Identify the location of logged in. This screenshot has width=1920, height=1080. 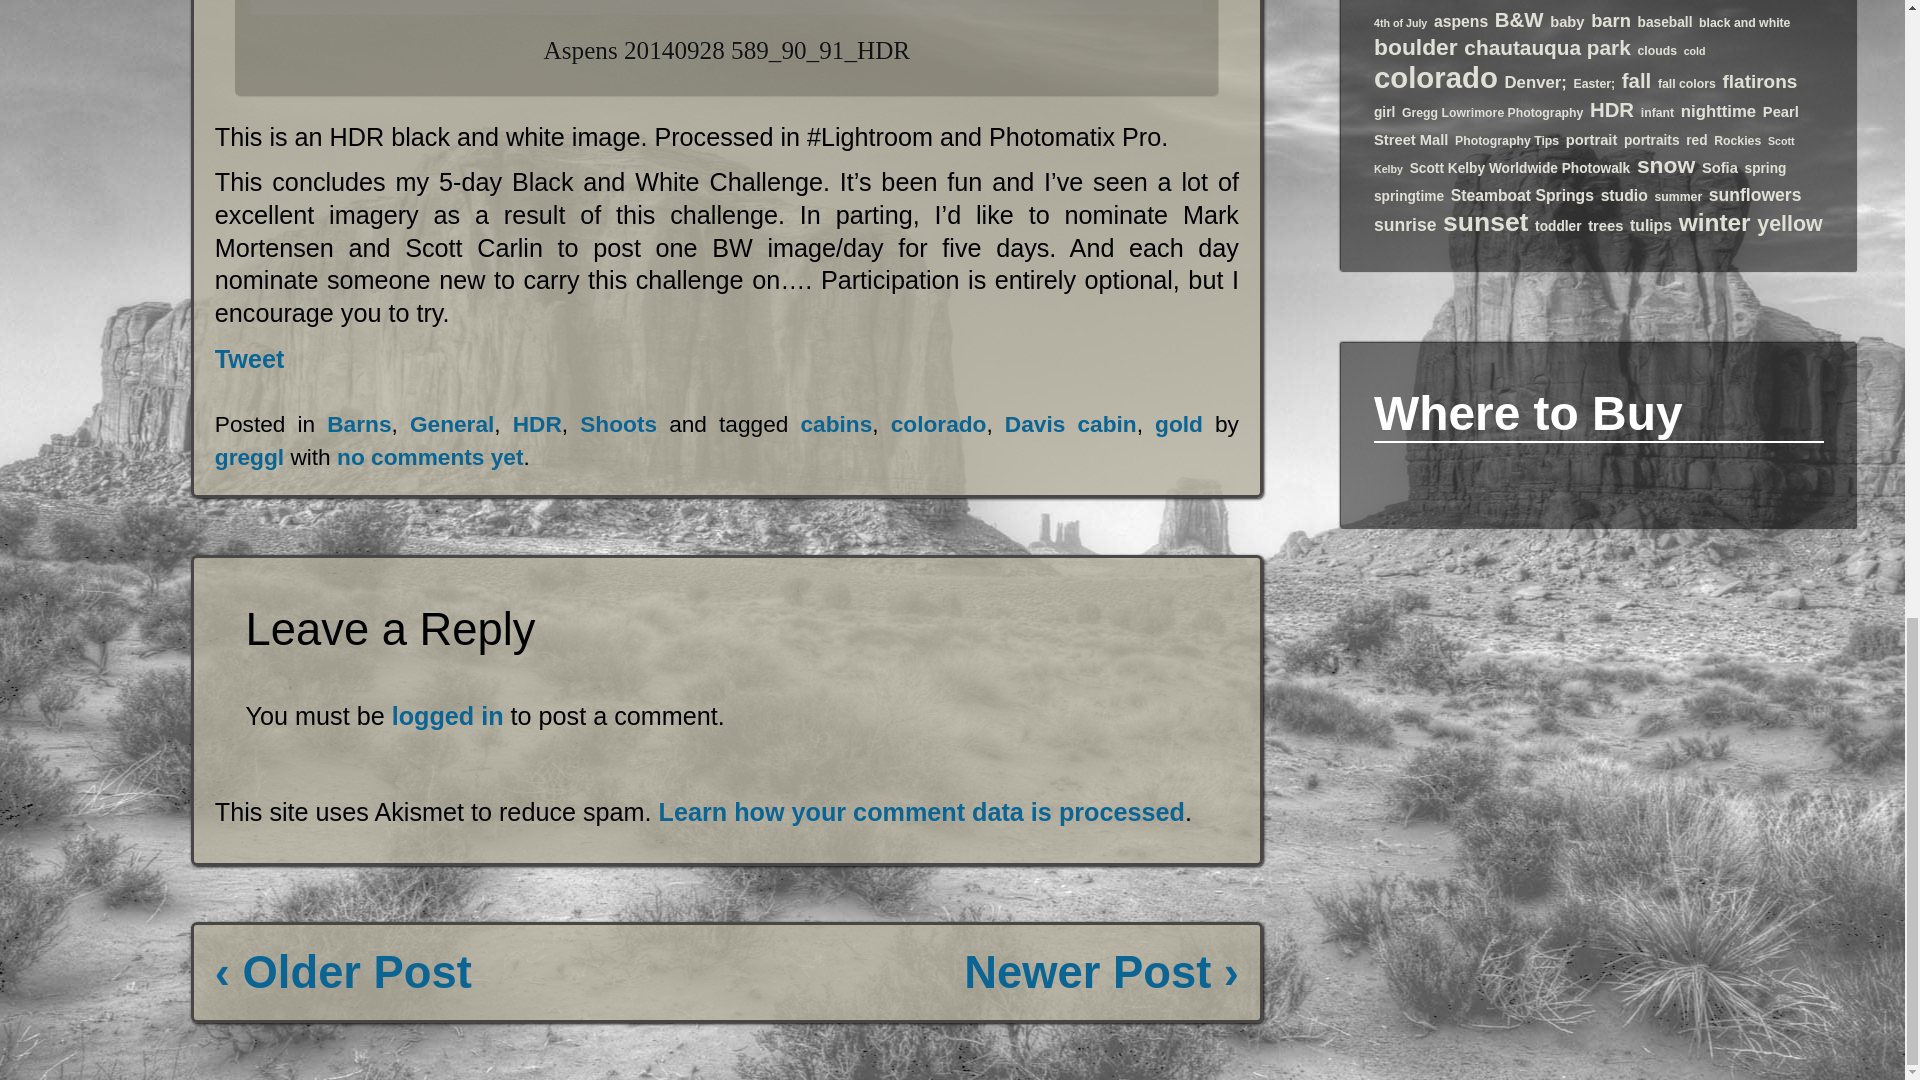
(447, 716).